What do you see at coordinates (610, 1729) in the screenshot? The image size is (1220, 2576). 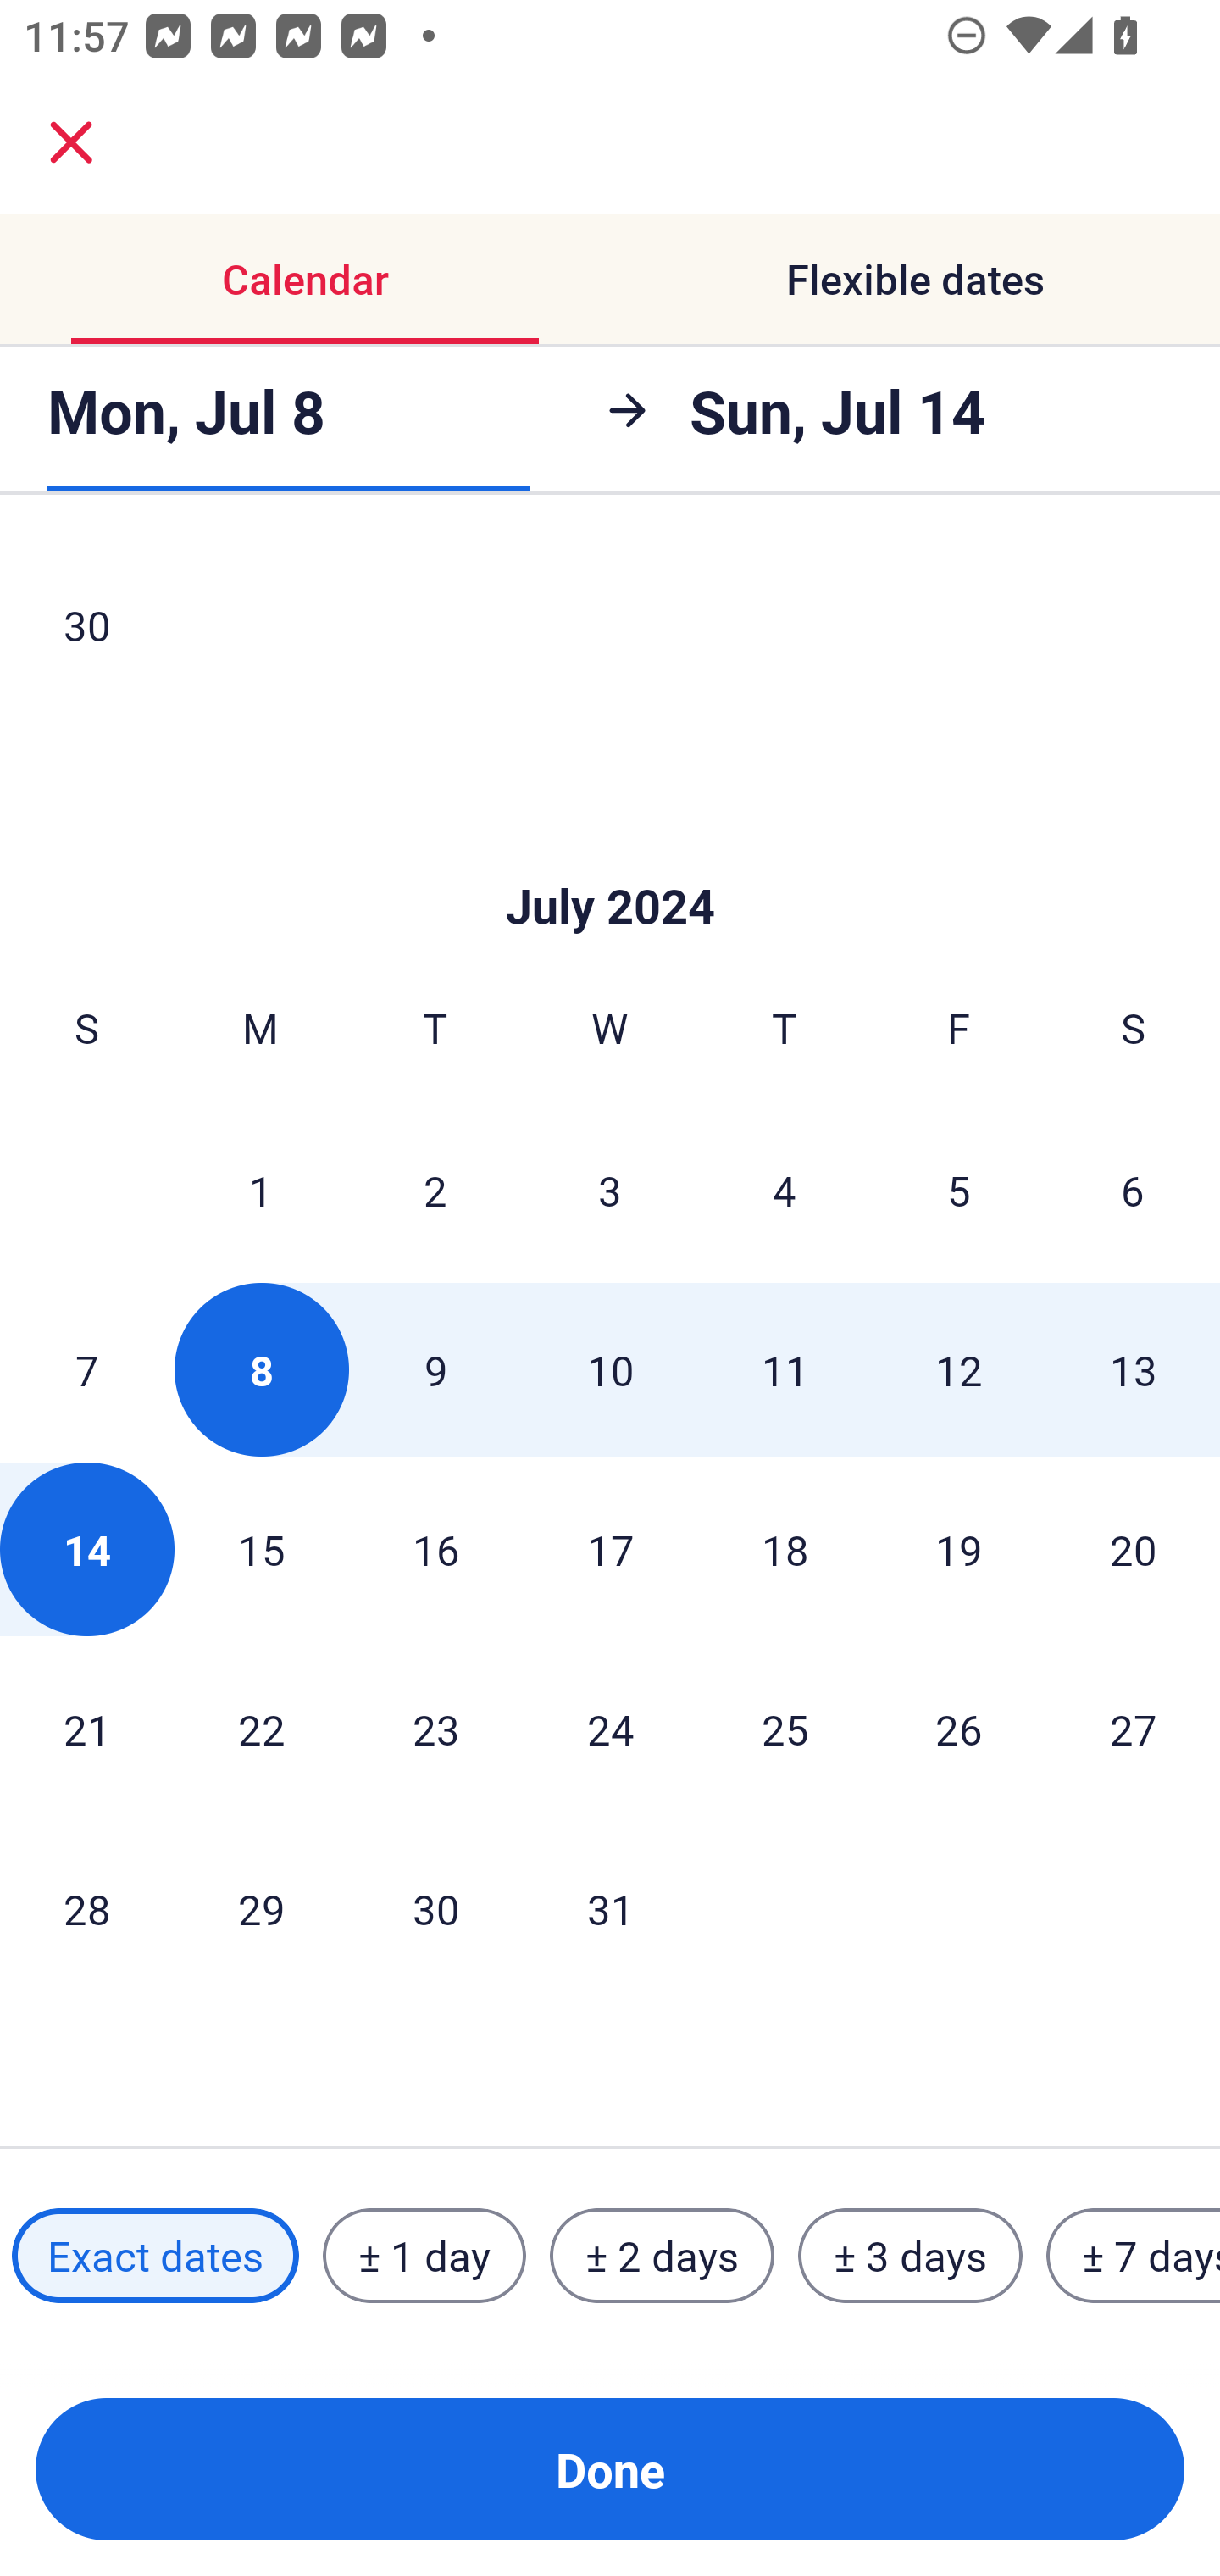 I see `24 Wednesday, July 24, 2024` at bounding box center [610, 1729].